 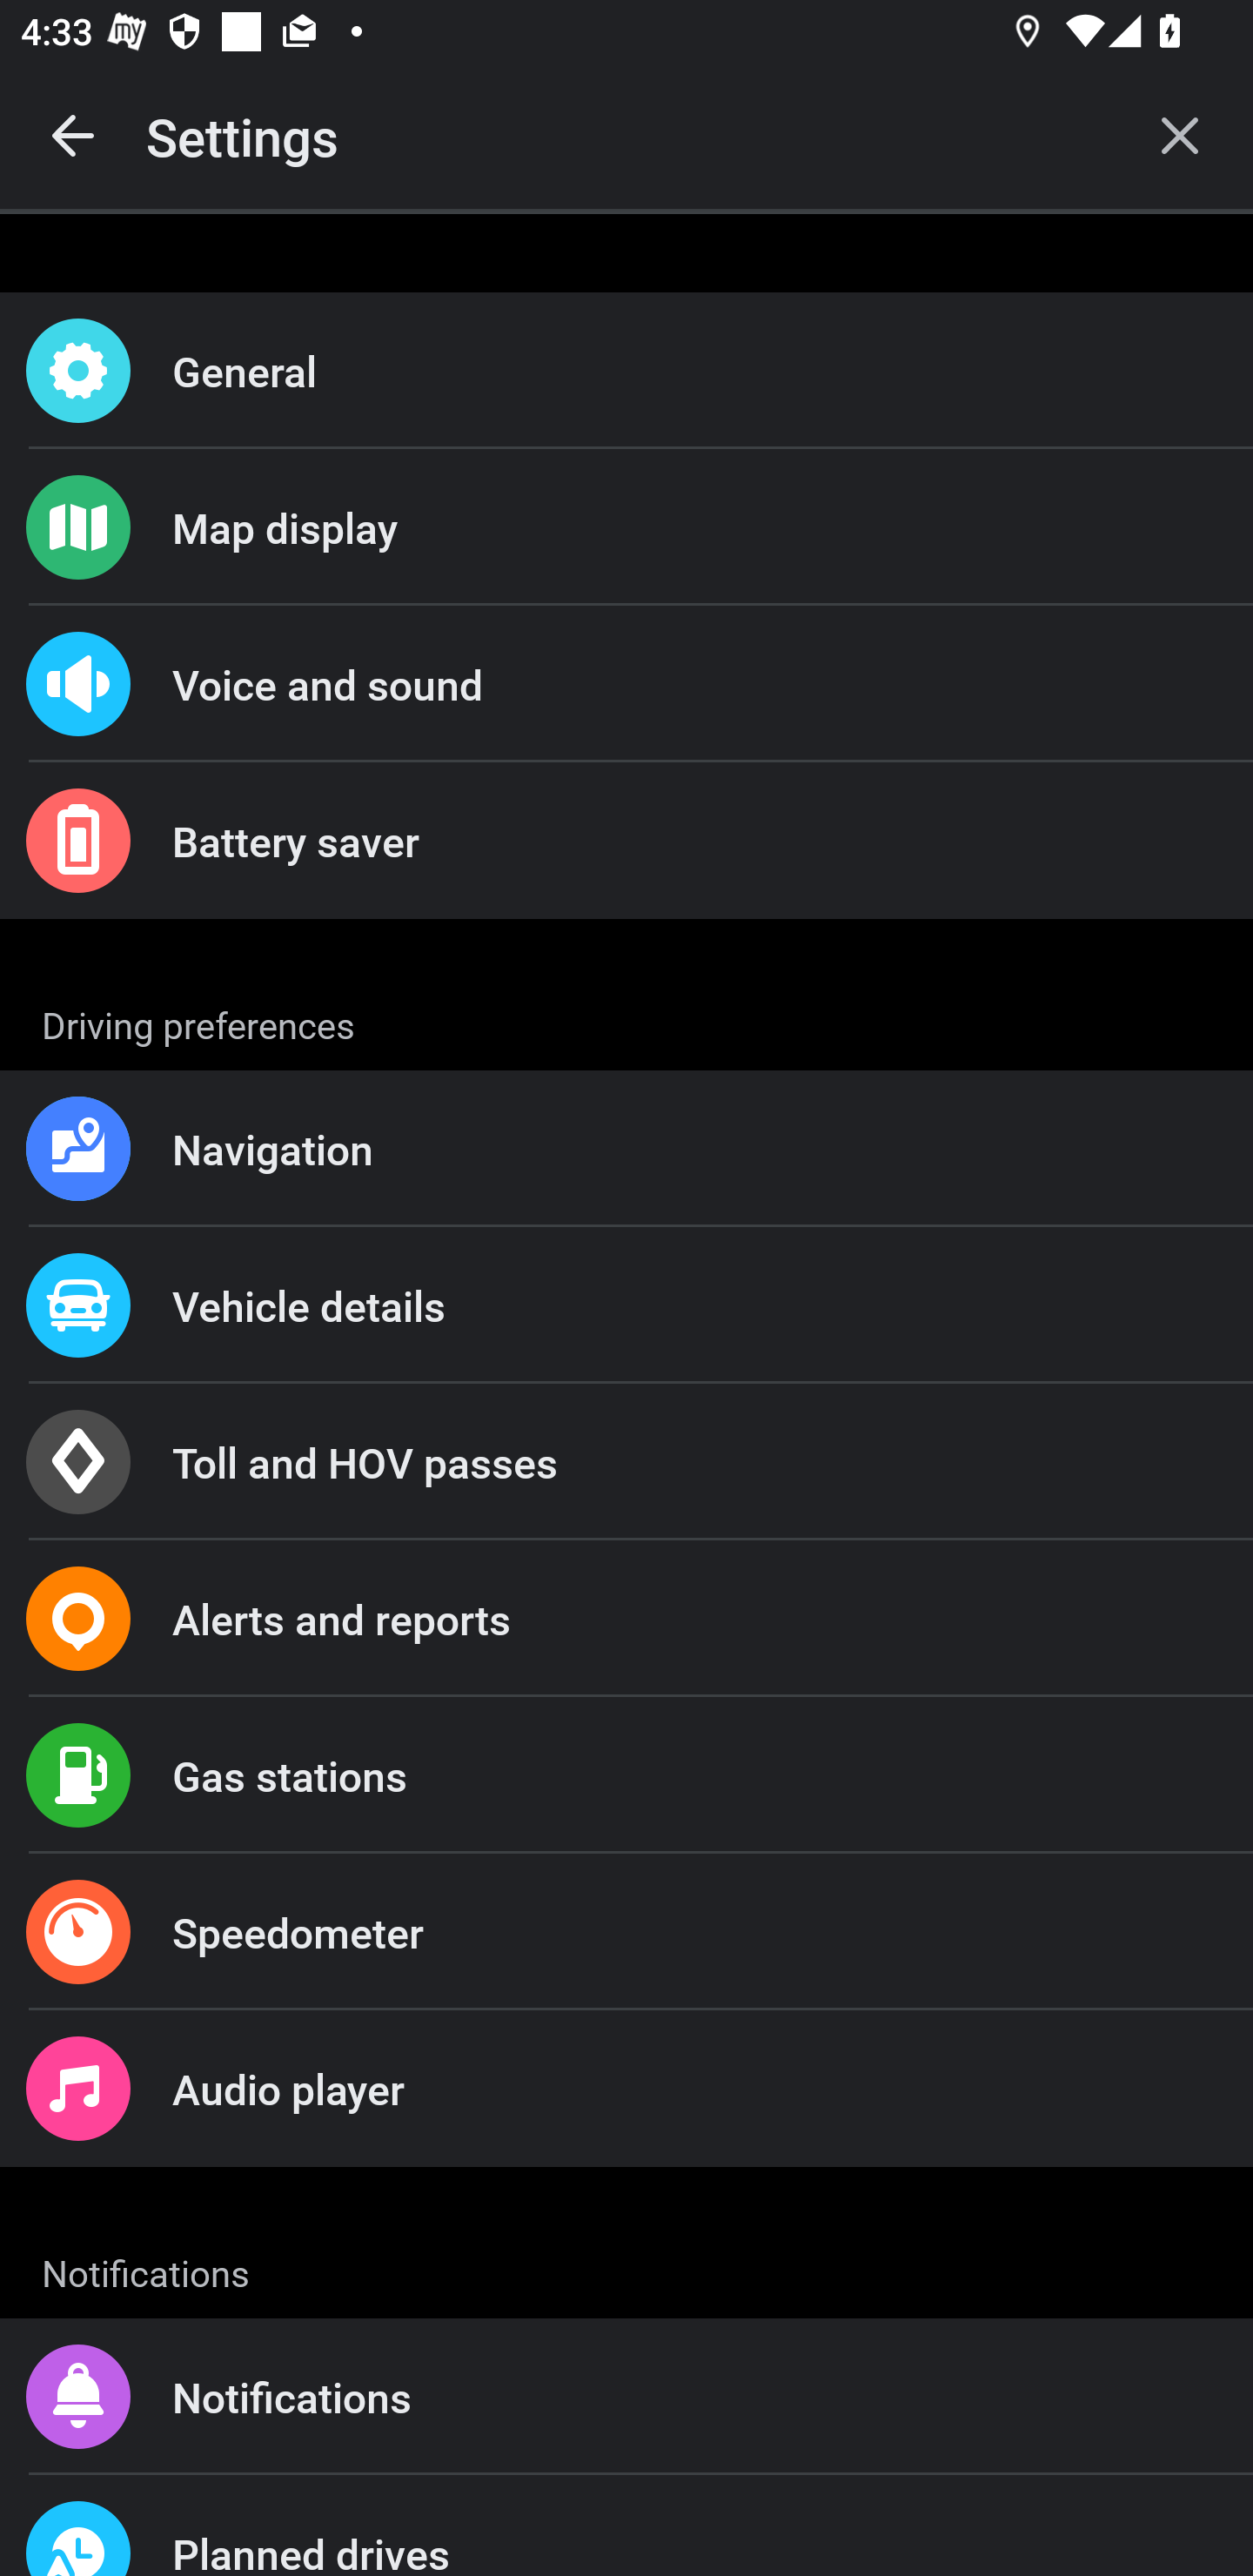 I want to click on Alerts and reports, so click(x=626, y=1619).